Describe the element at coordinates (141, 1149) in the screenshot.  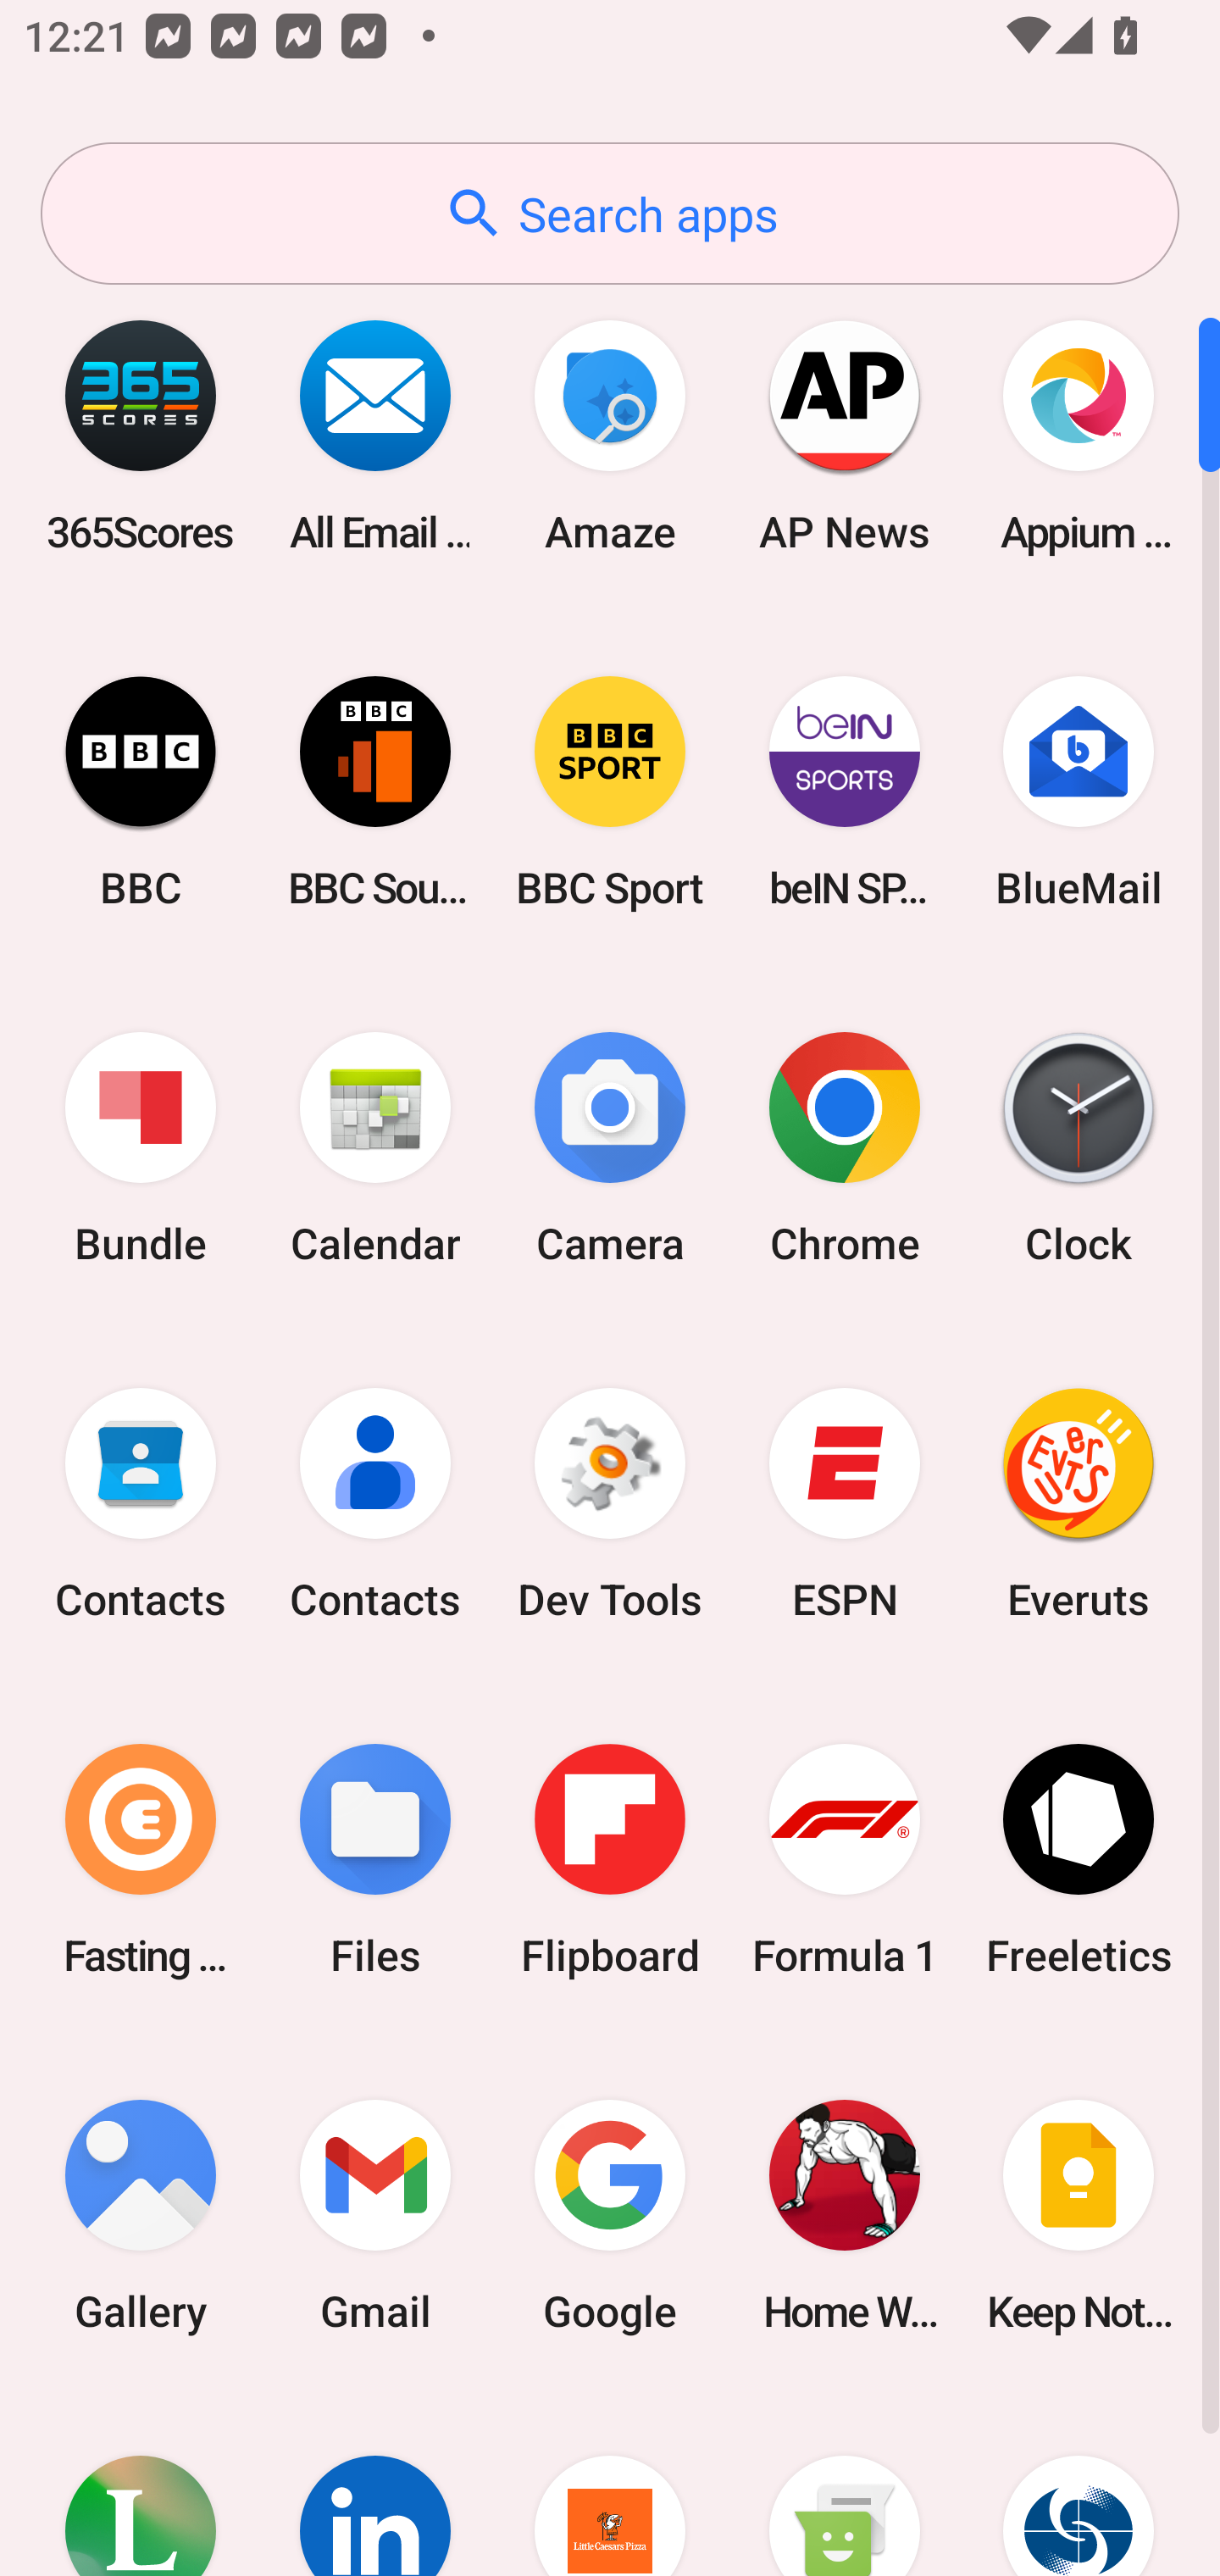
I see `Bundle` at that location.